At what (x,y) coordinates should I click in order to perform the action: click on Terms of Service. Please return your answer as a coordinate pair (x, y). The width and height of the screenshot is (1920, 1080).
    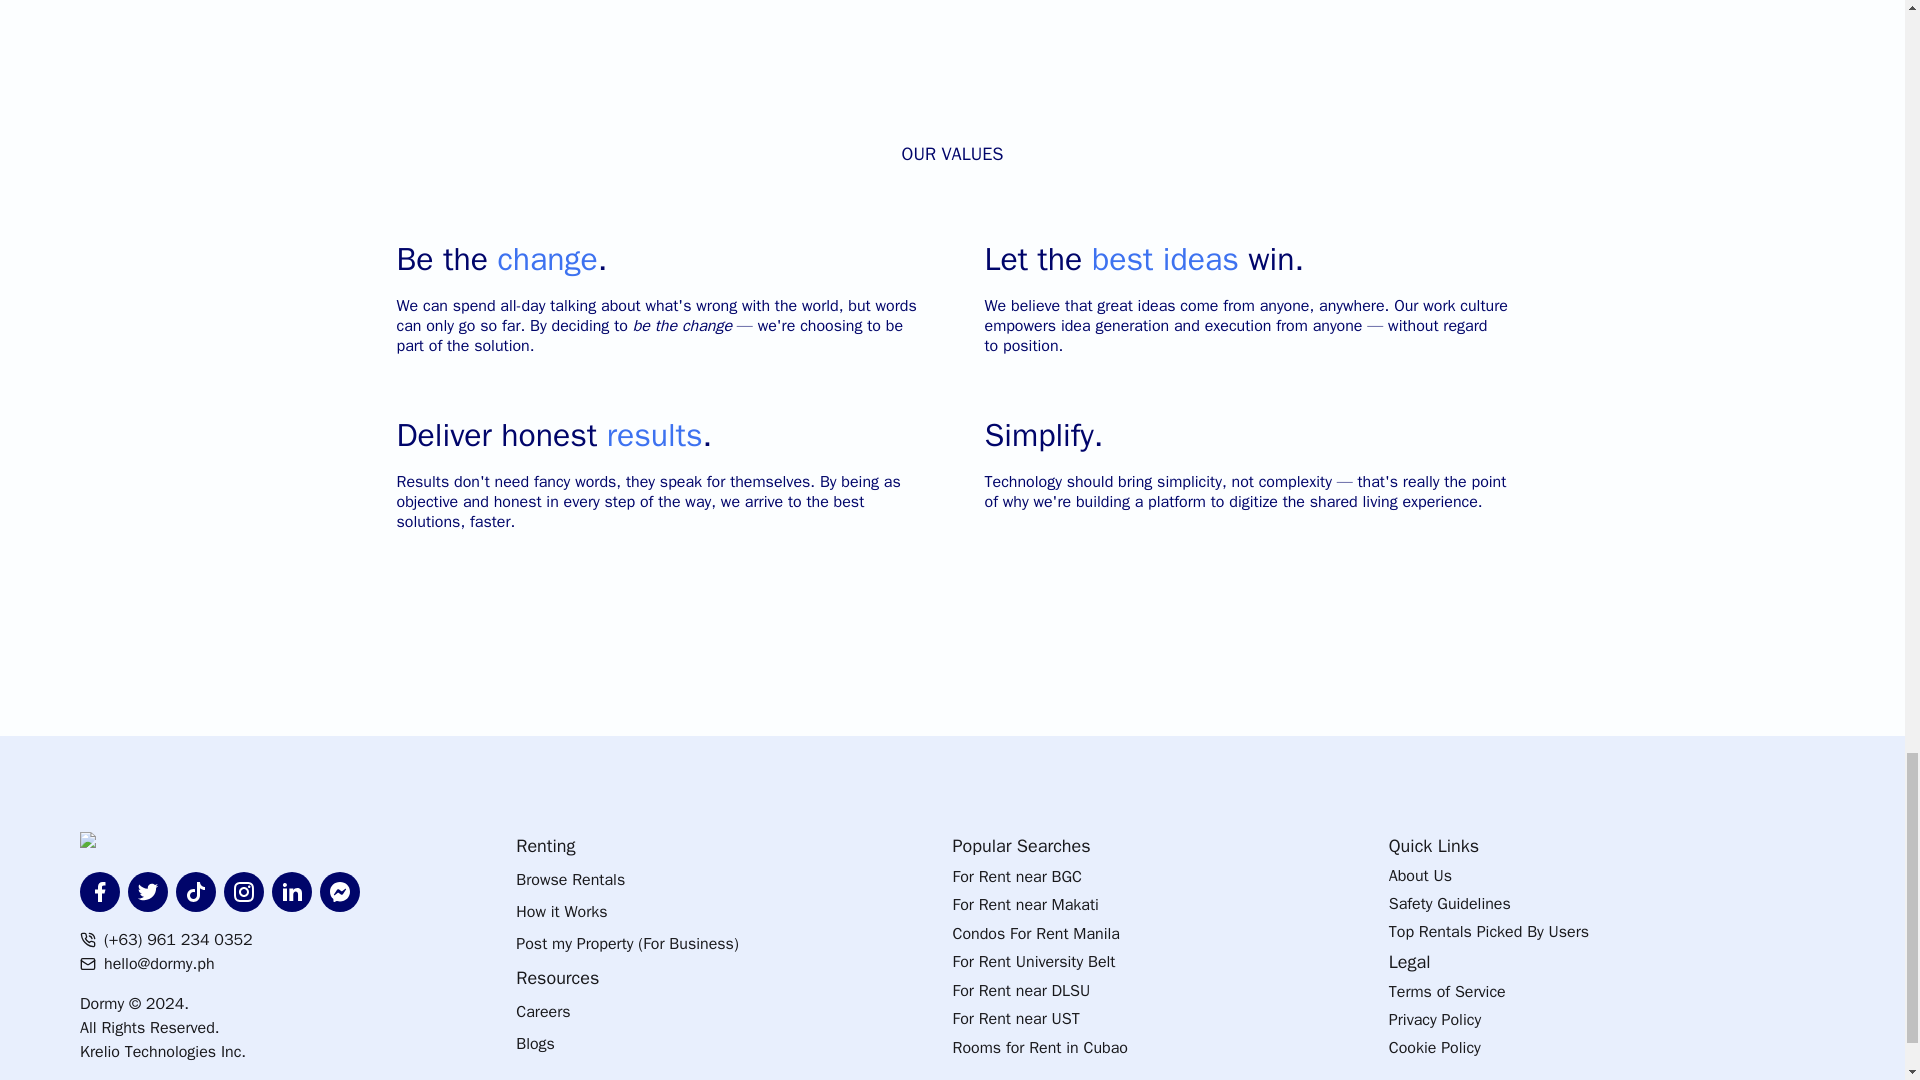
    Looking at the image, I should click on (1606, 993).